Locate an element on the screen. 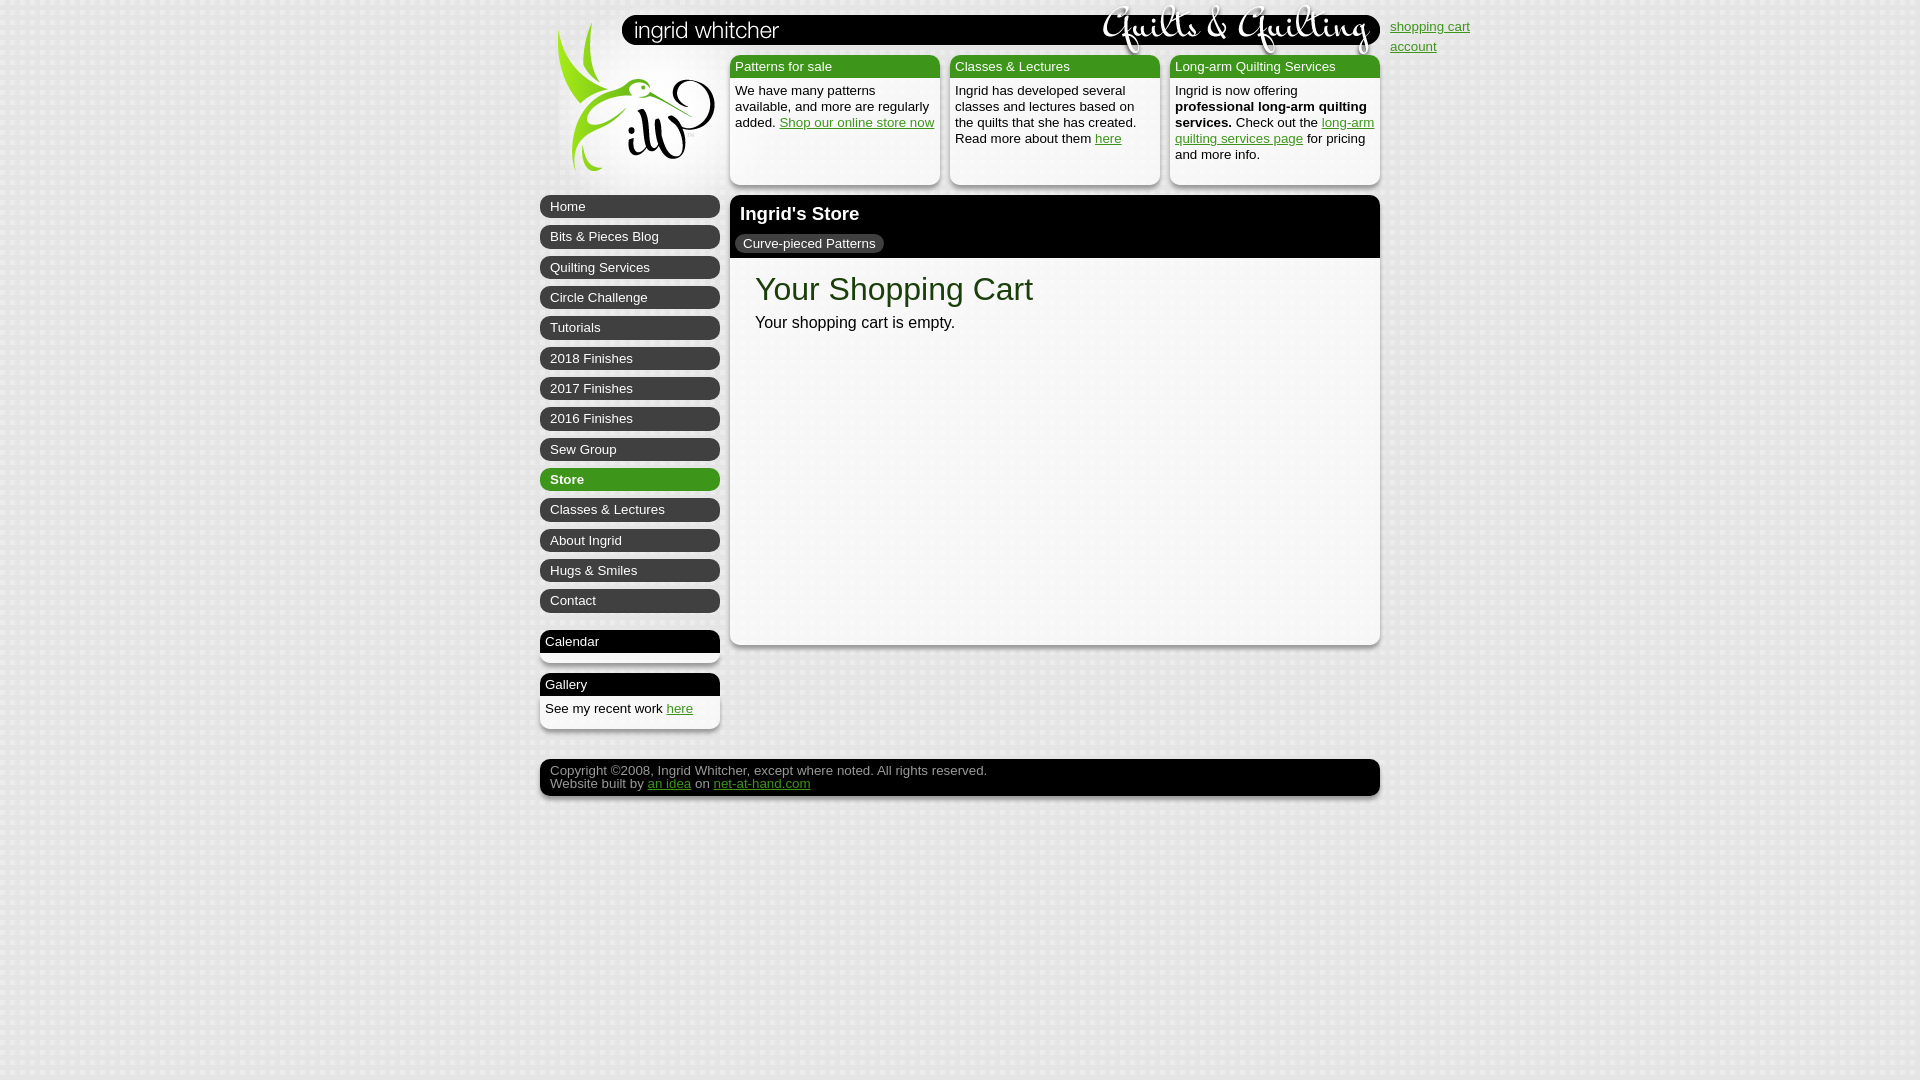 The height and width of the screenshot is (1080, 1920). 2016 Finishes is located at coordinates (630, 418).